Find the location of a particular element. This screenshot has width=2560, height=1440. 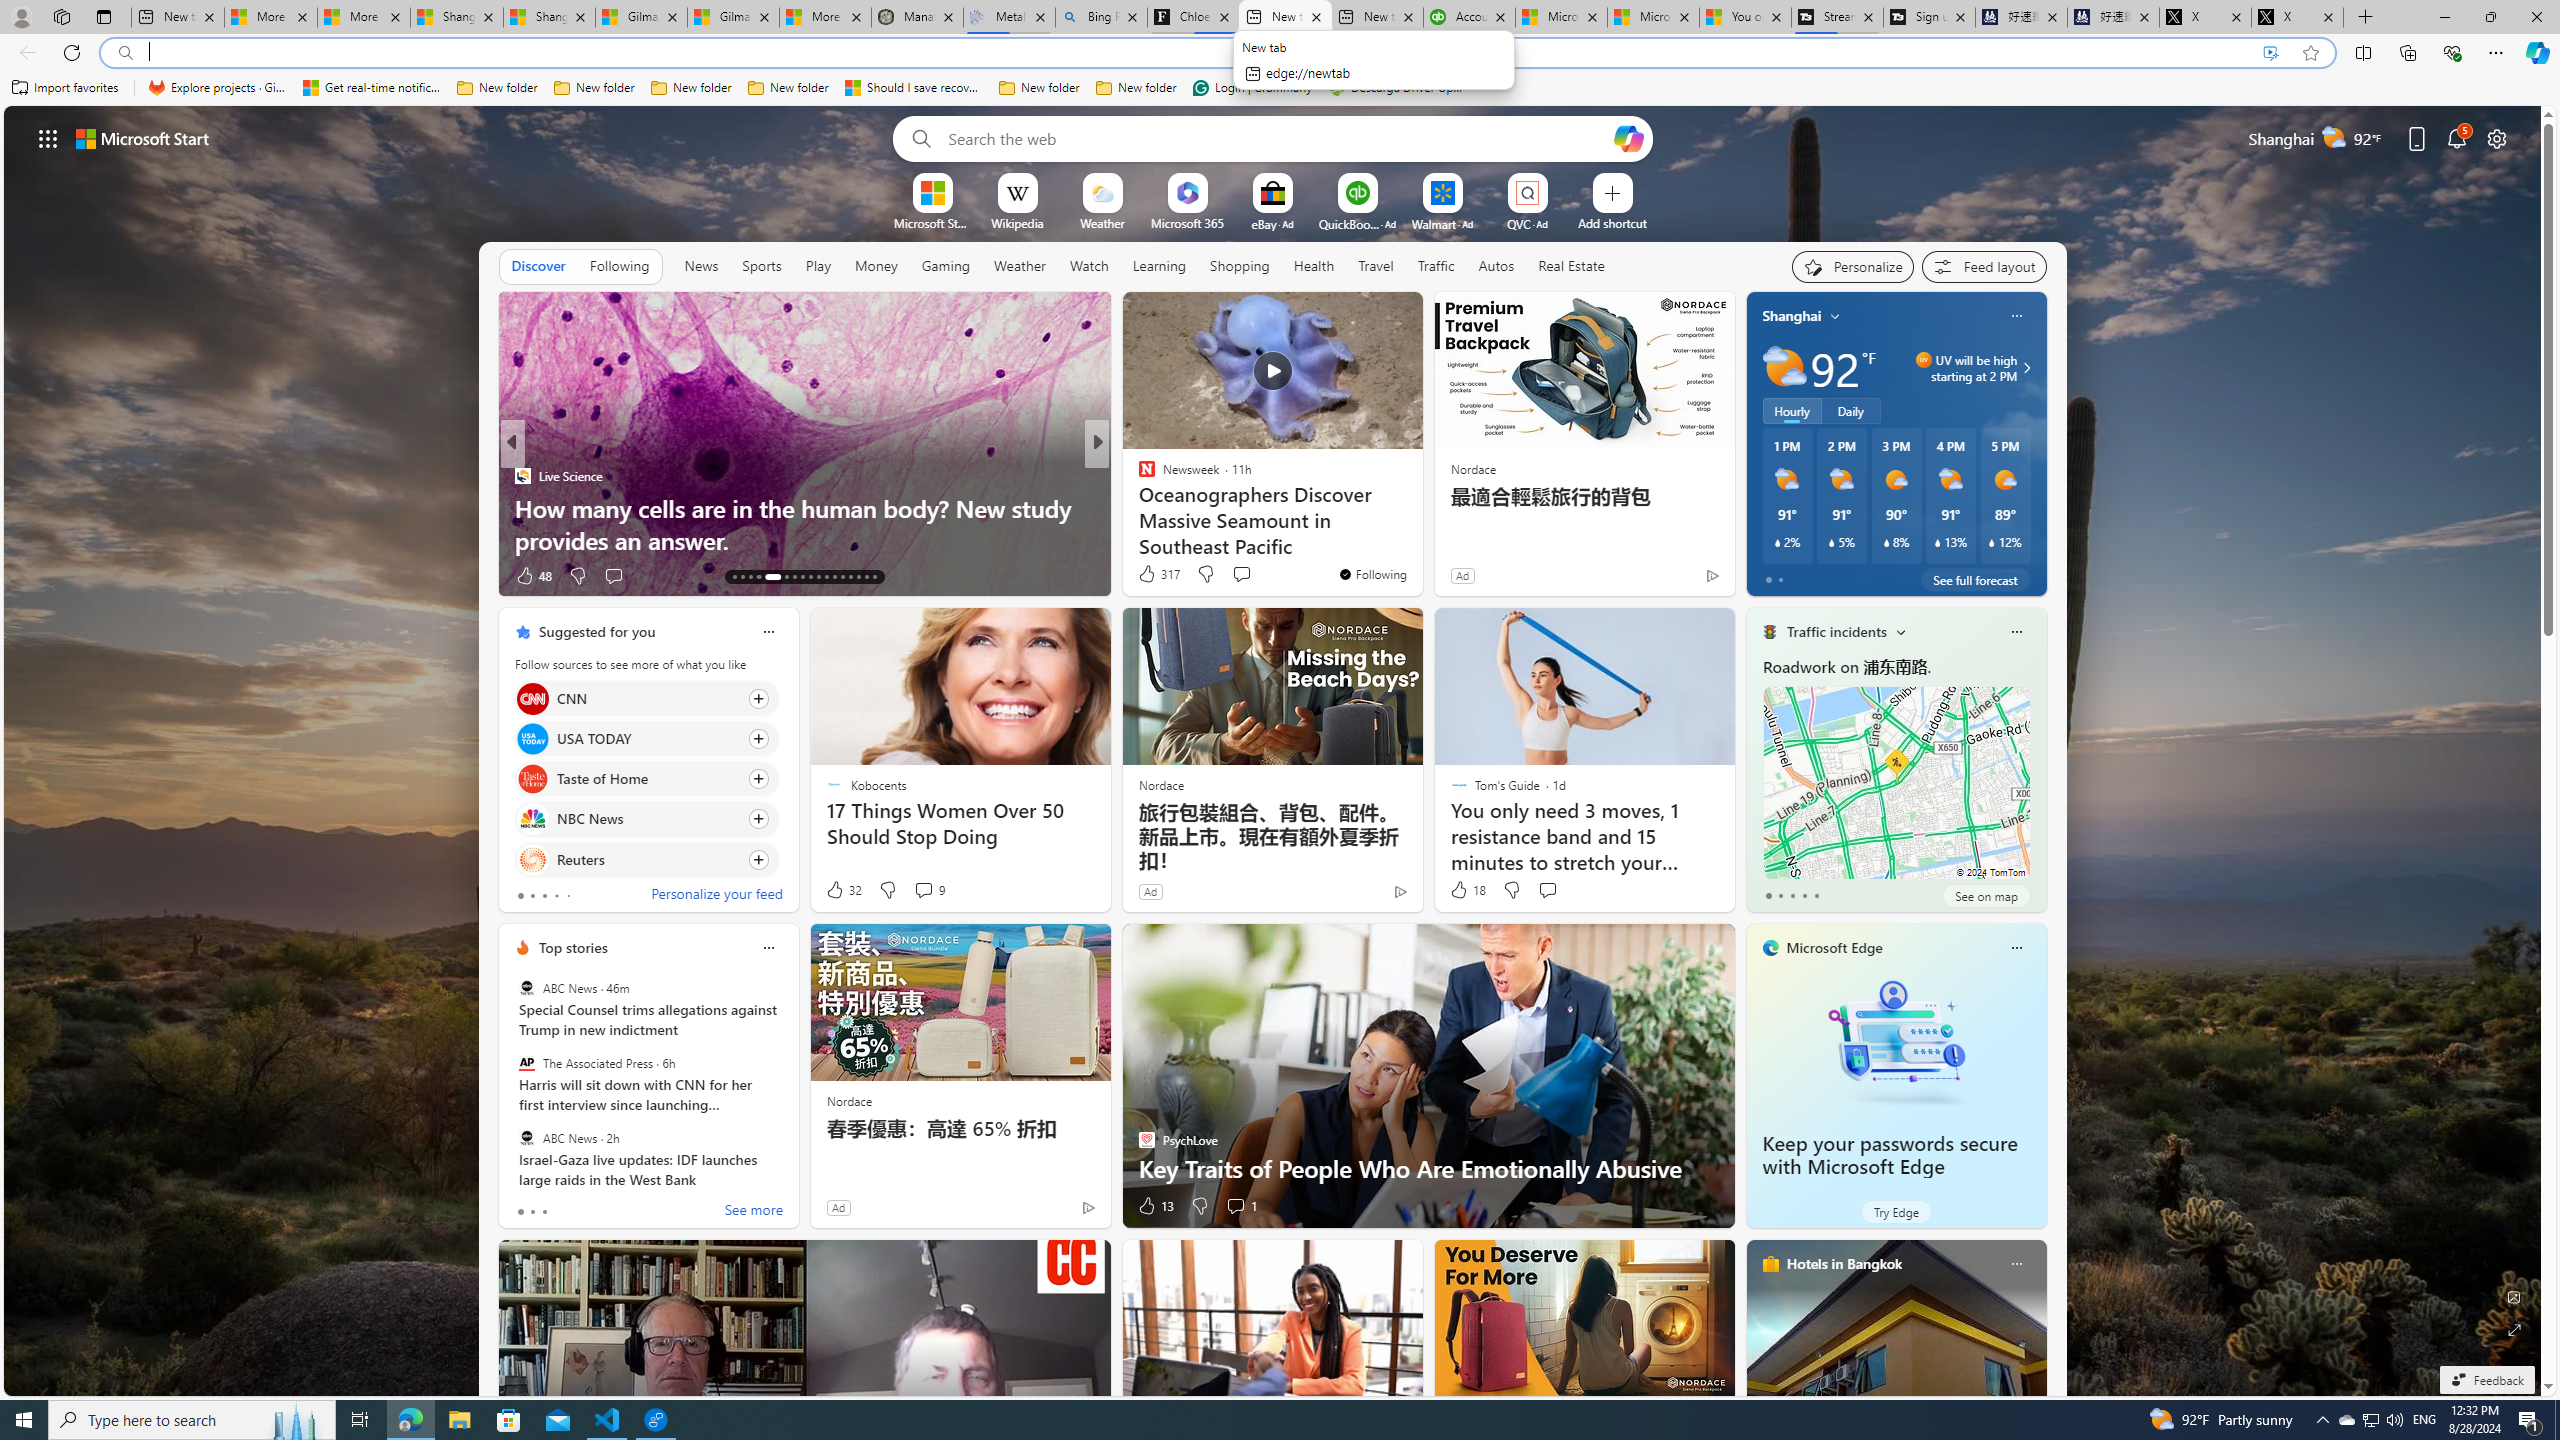

View comments 49 Comment is located at coordinates (1236, 575).